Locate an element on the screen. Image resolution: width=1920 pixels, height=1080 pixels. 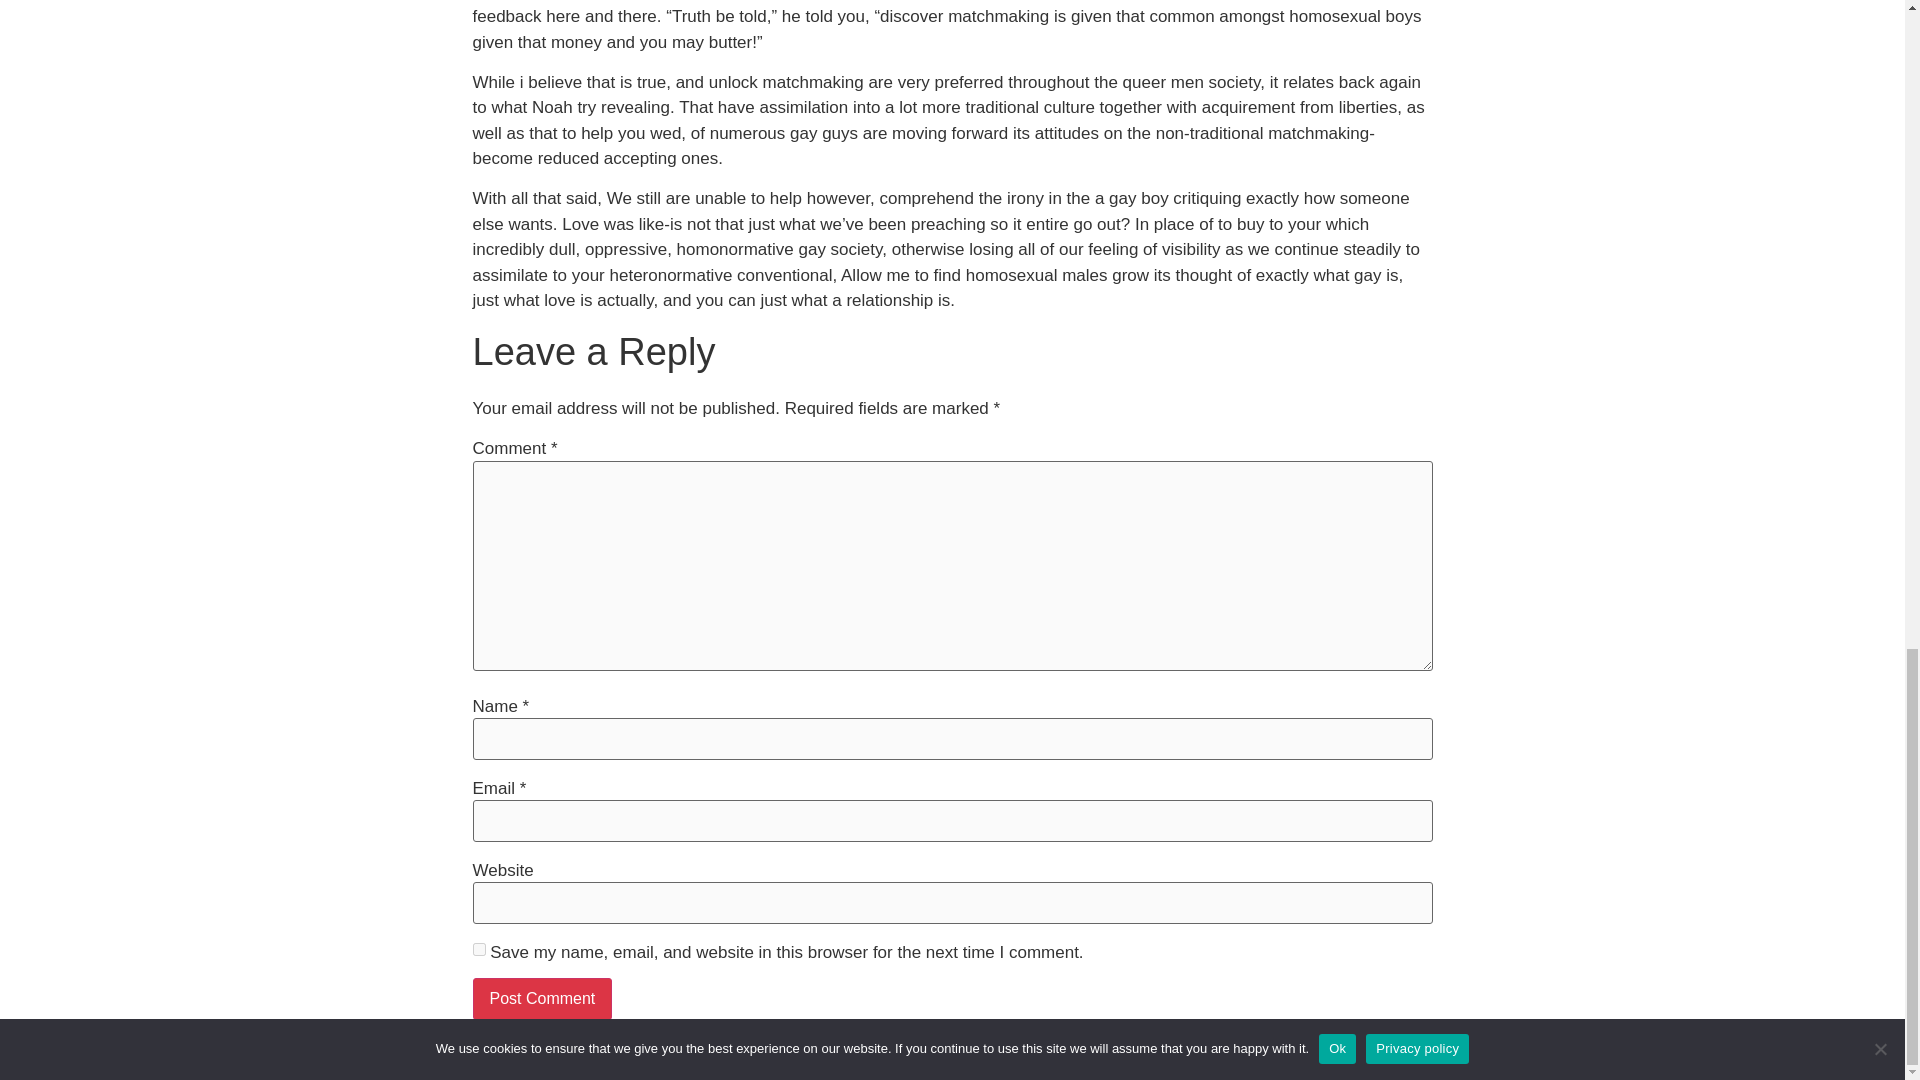
Privacy Policy is located at coordinates (1014, 1057).